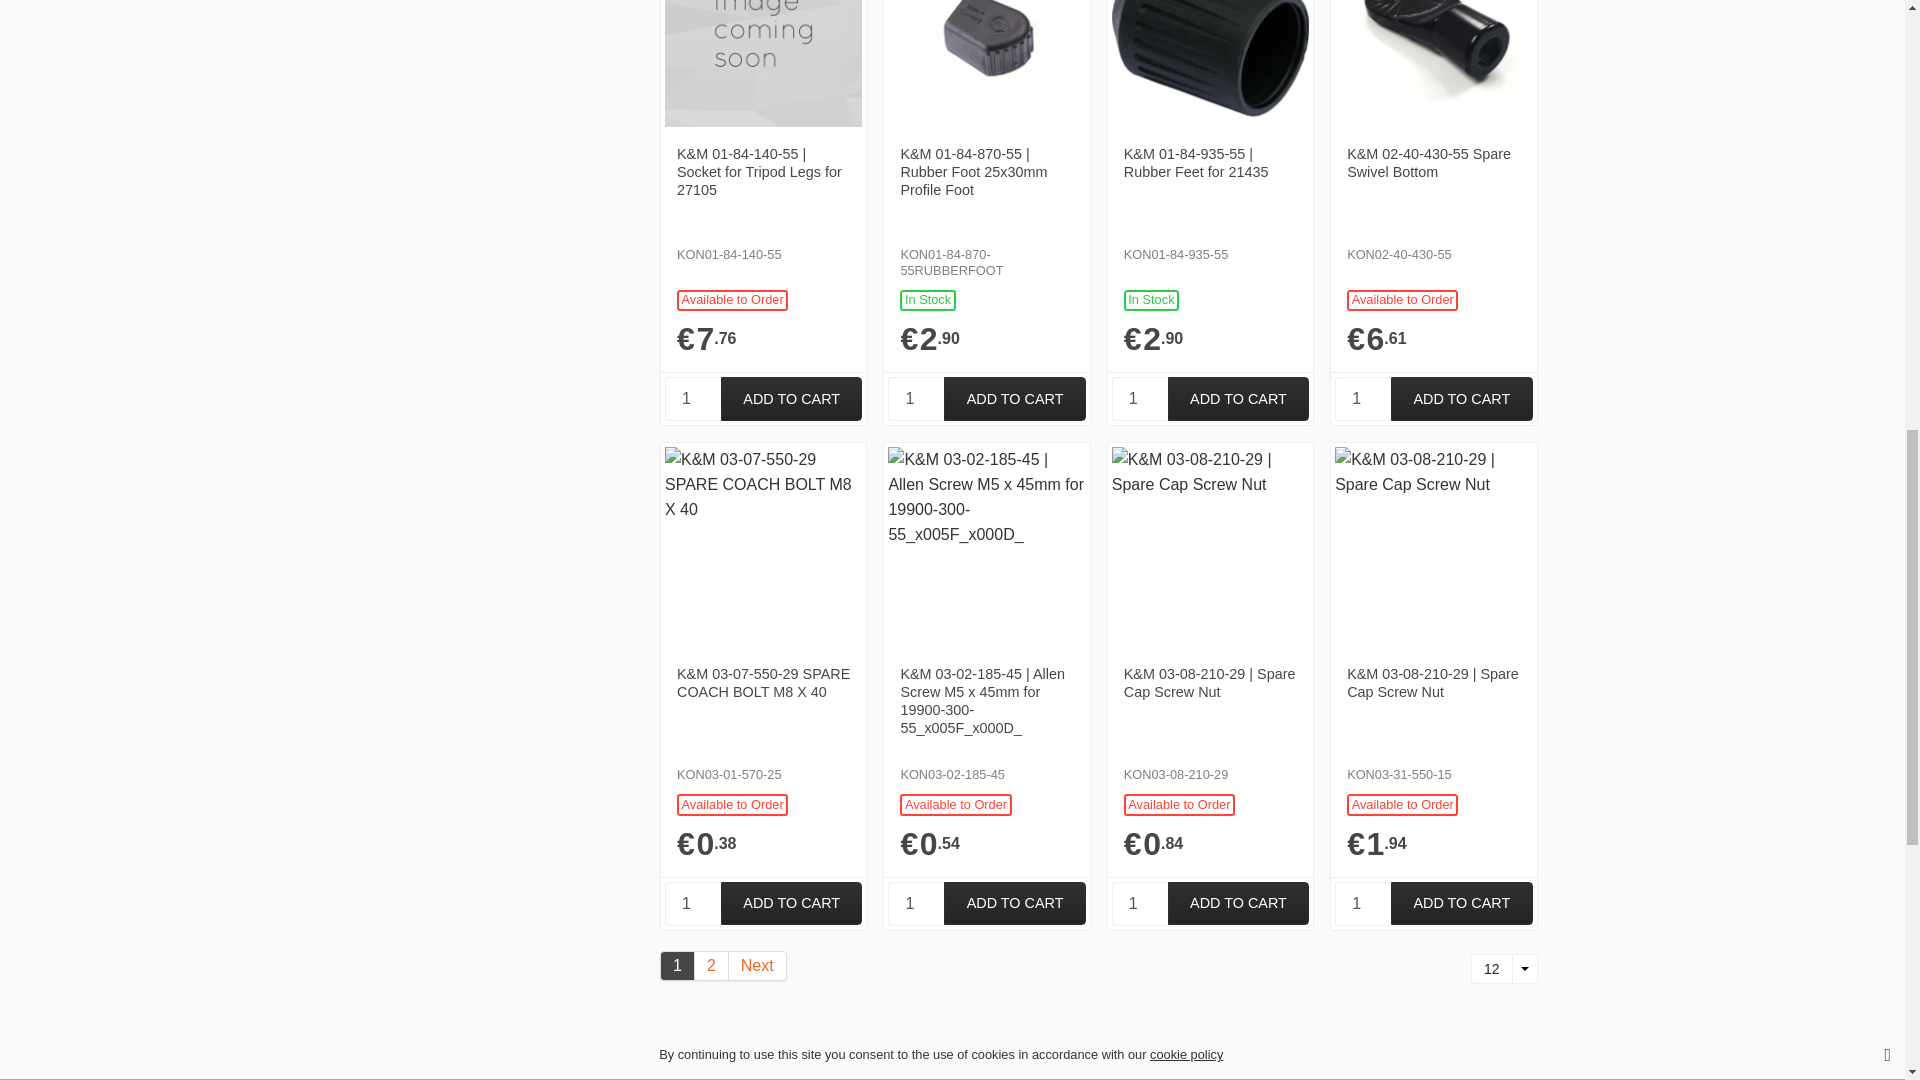  What do you see at coordinates (1461, 398) in the screenshot?
I see `KON02-40-430-55` at bounding box center [1461, 398].